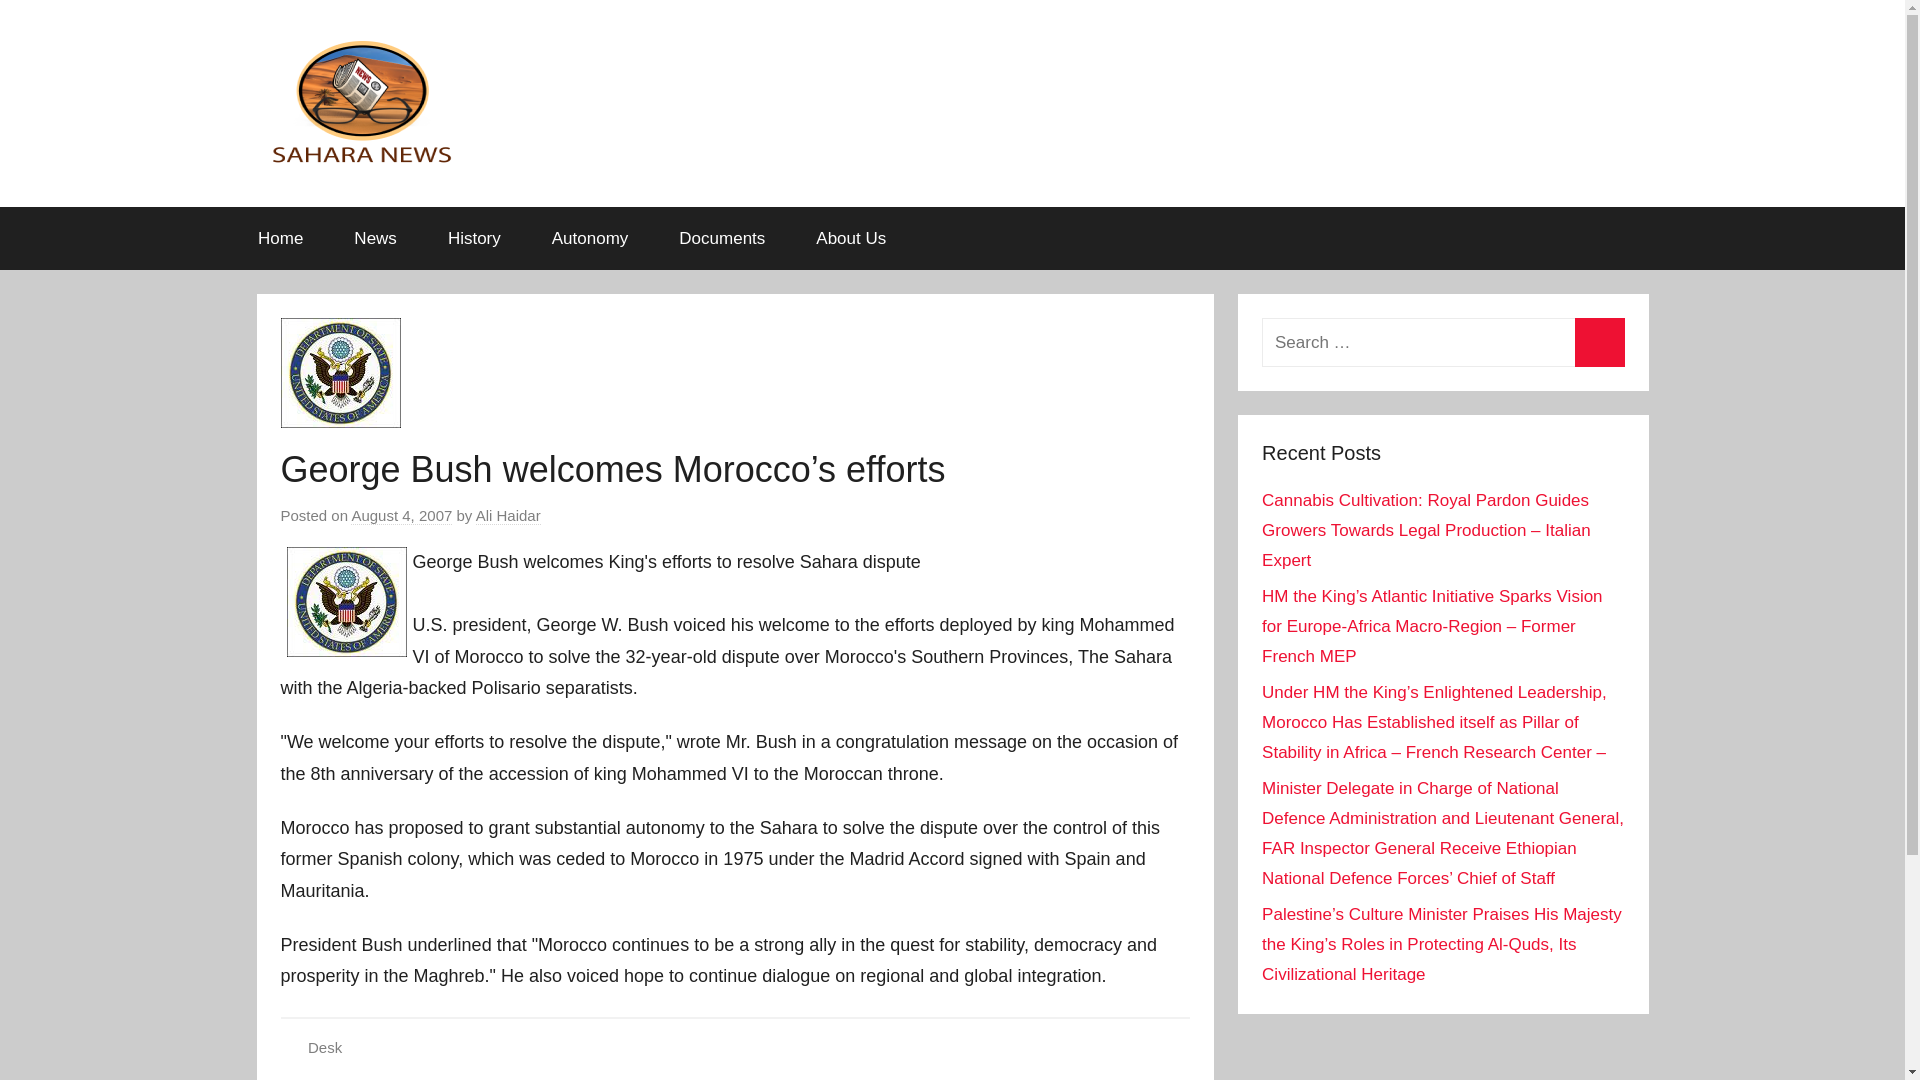 Image resolution: width=1920 pixels, height=1080 pixels. I want to click on August 4, 2007, so click(401, 515).